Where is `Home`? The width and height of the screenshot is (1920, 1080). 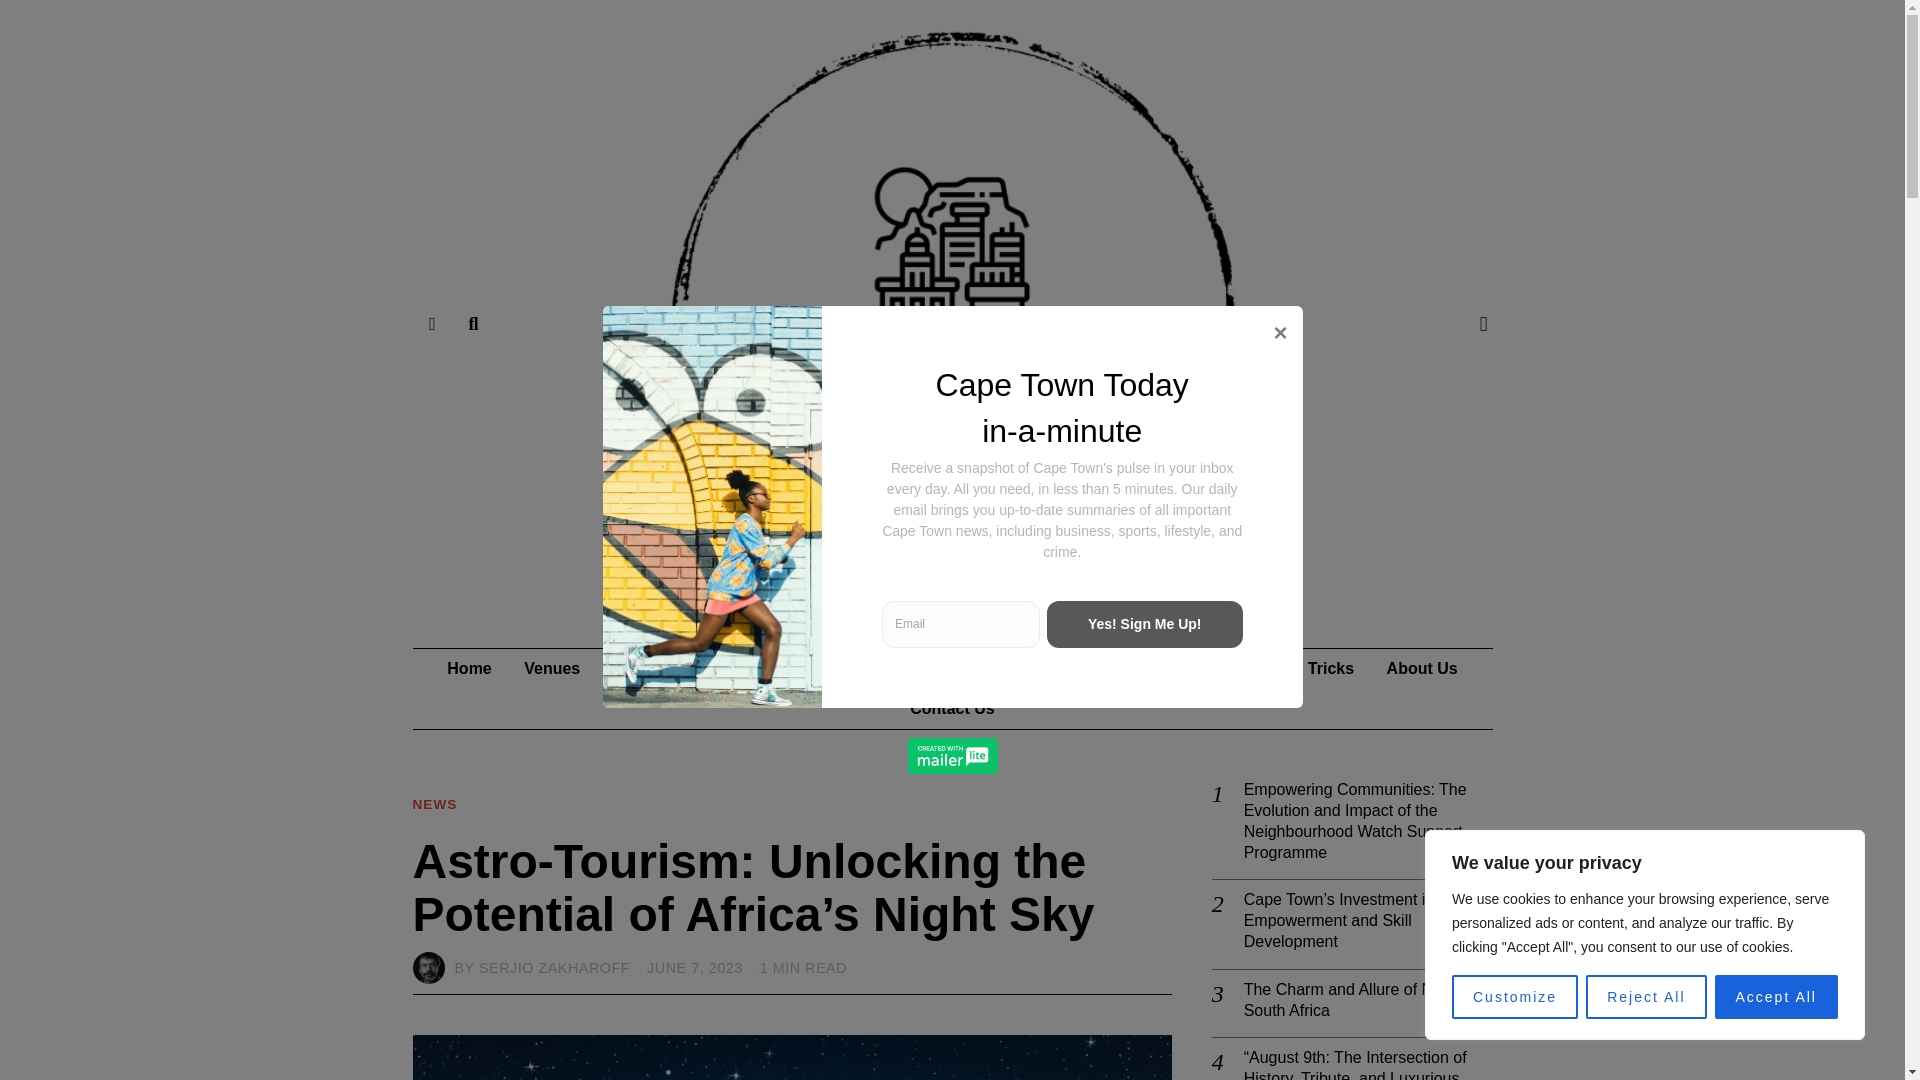 Home is located at coordinates (468, 669).